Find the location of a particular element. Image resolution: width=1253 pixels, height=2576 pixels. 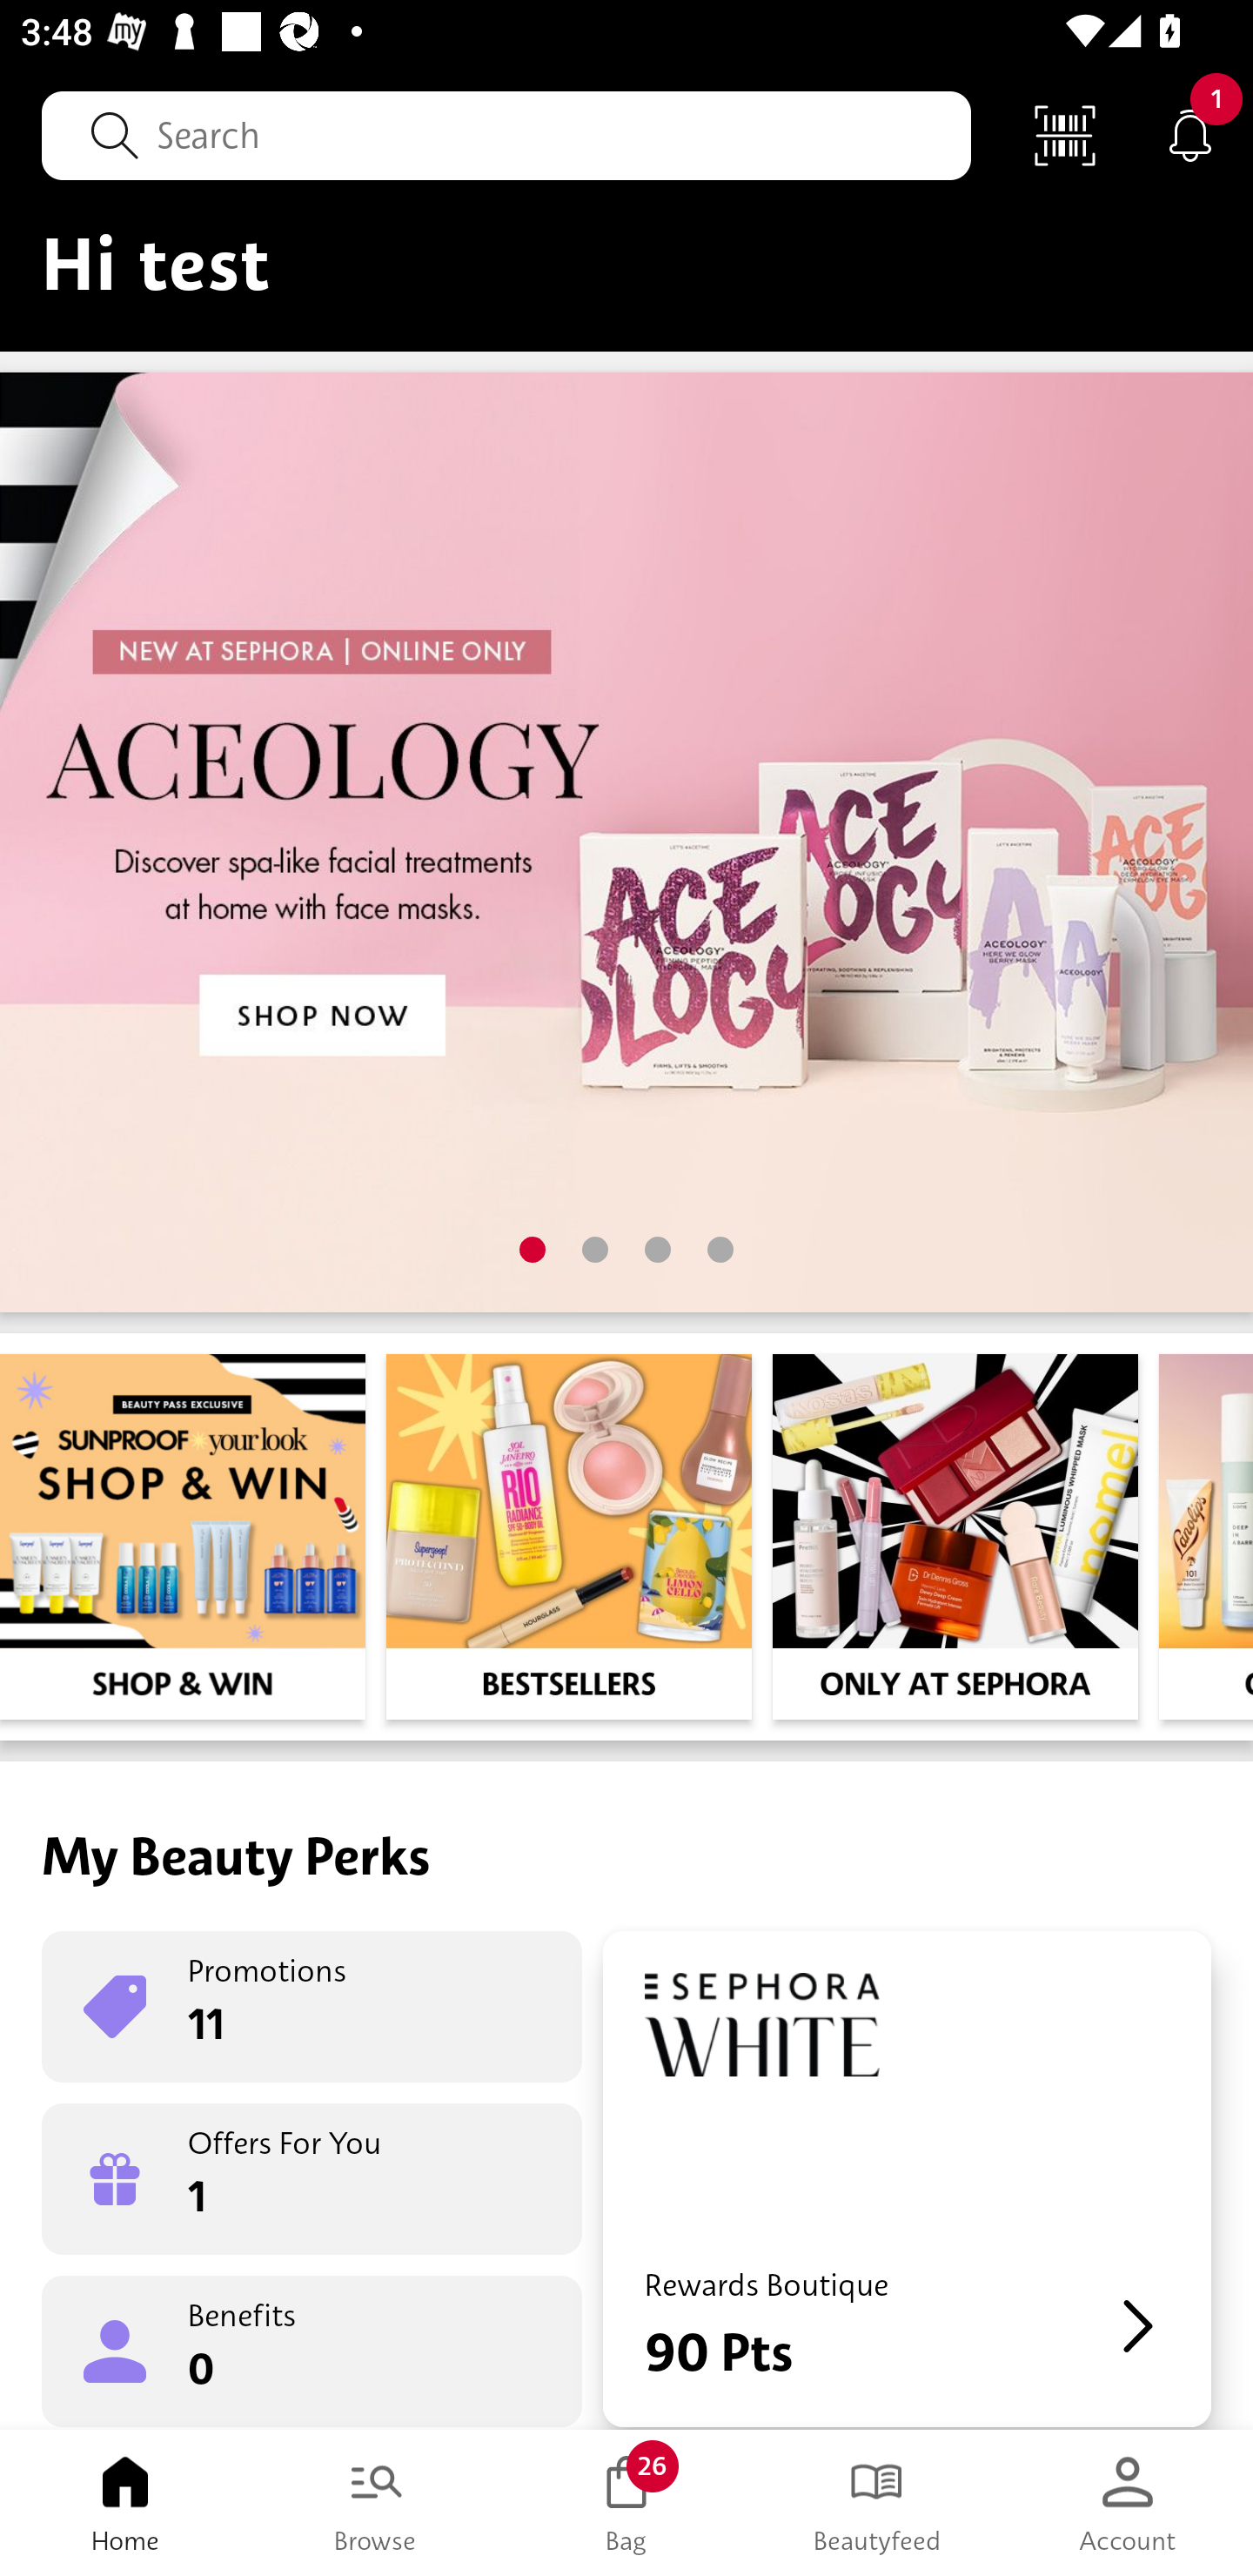

RARE BEAUTY Mini Soft Pinch Liquid Blush is located at coordinates (548, 2176).